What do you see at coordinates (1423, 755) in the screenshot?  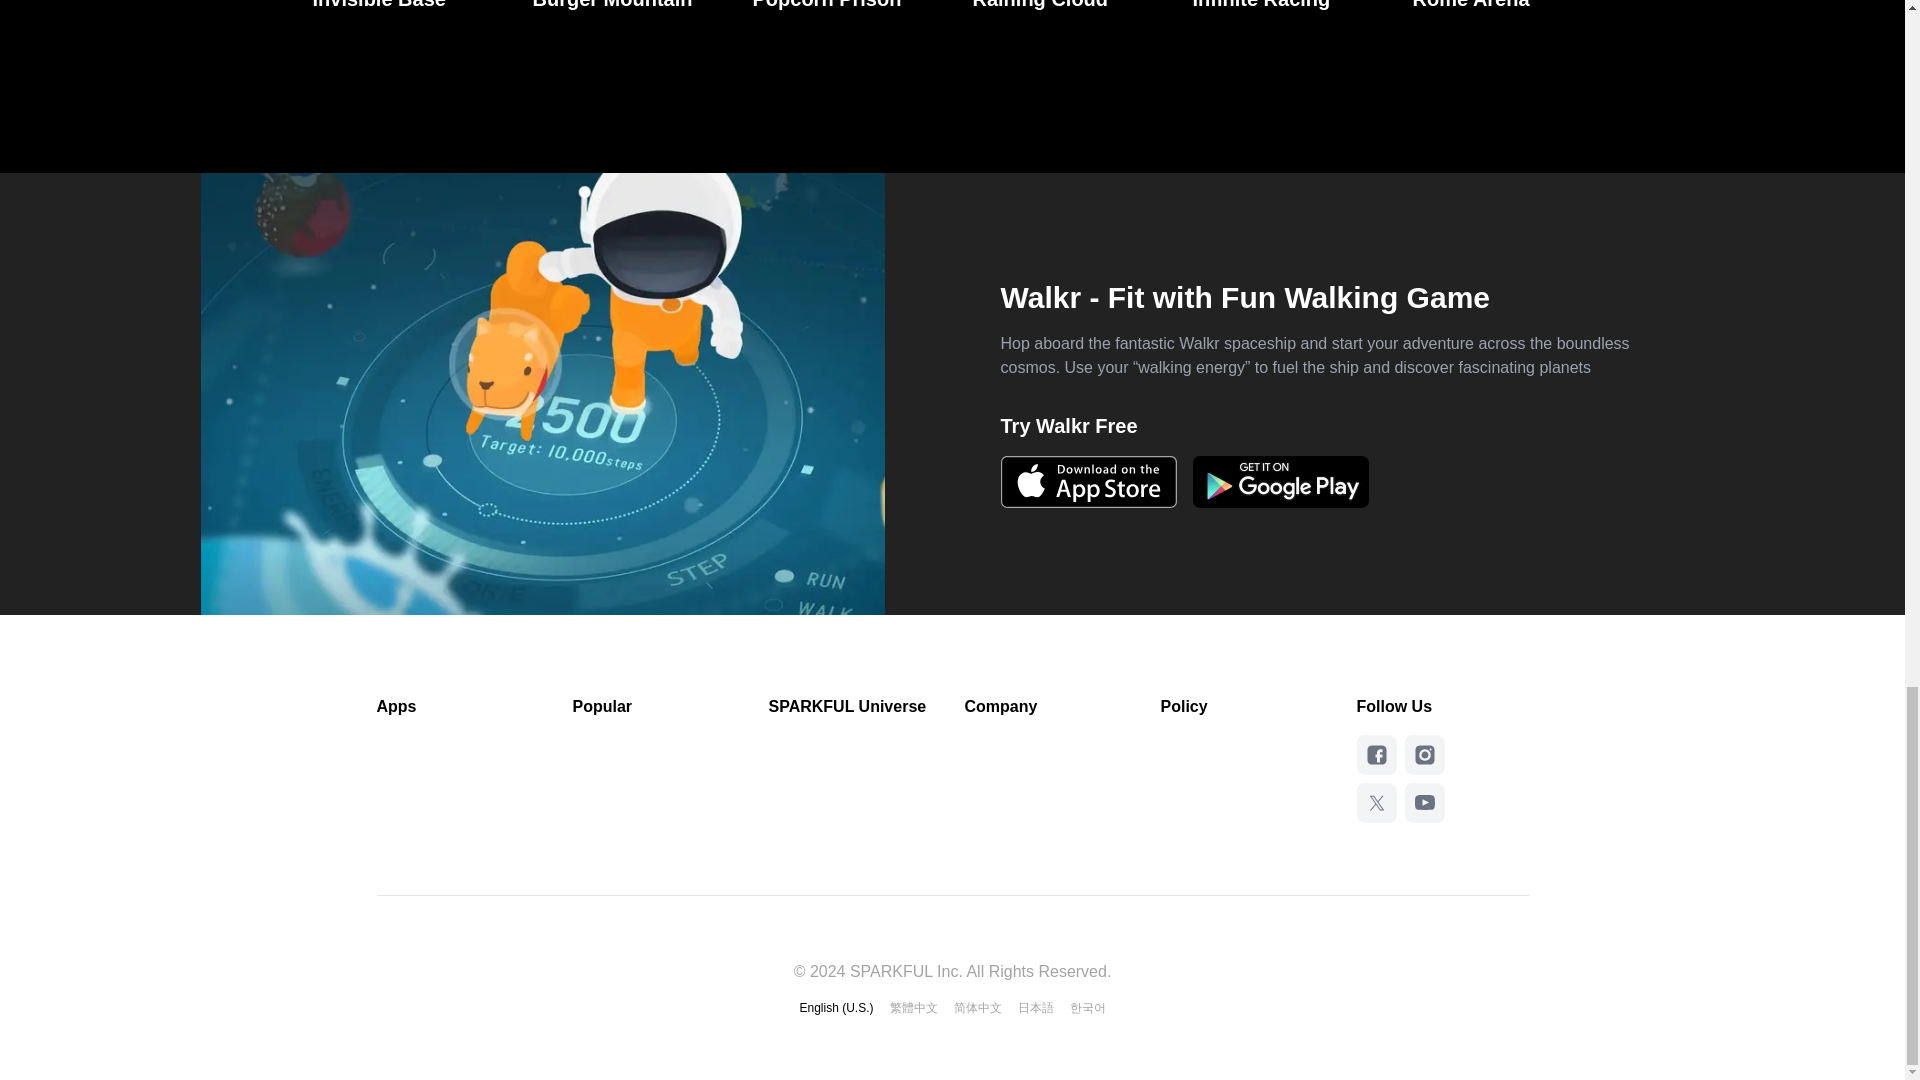 I see `Instagram` at bounding box center [1423, 755].